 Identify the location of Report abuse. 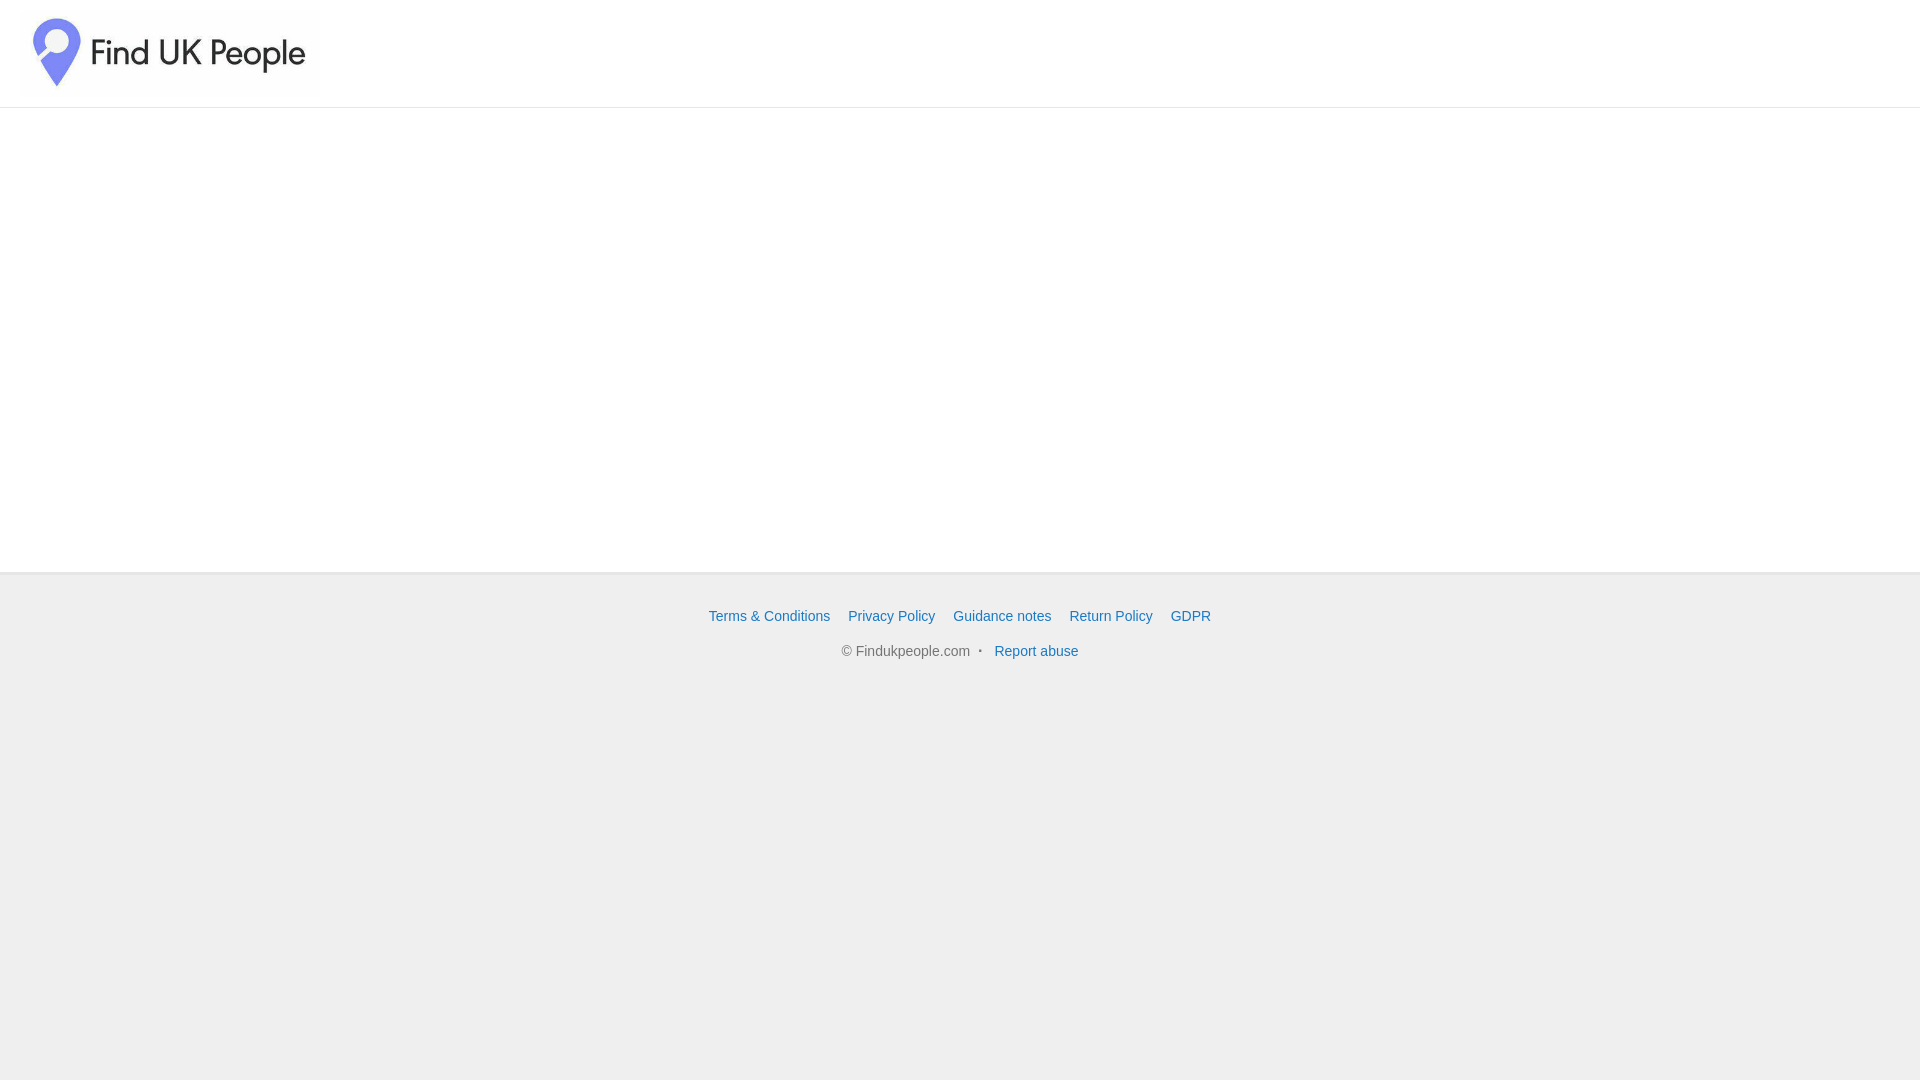
(1036, 650).